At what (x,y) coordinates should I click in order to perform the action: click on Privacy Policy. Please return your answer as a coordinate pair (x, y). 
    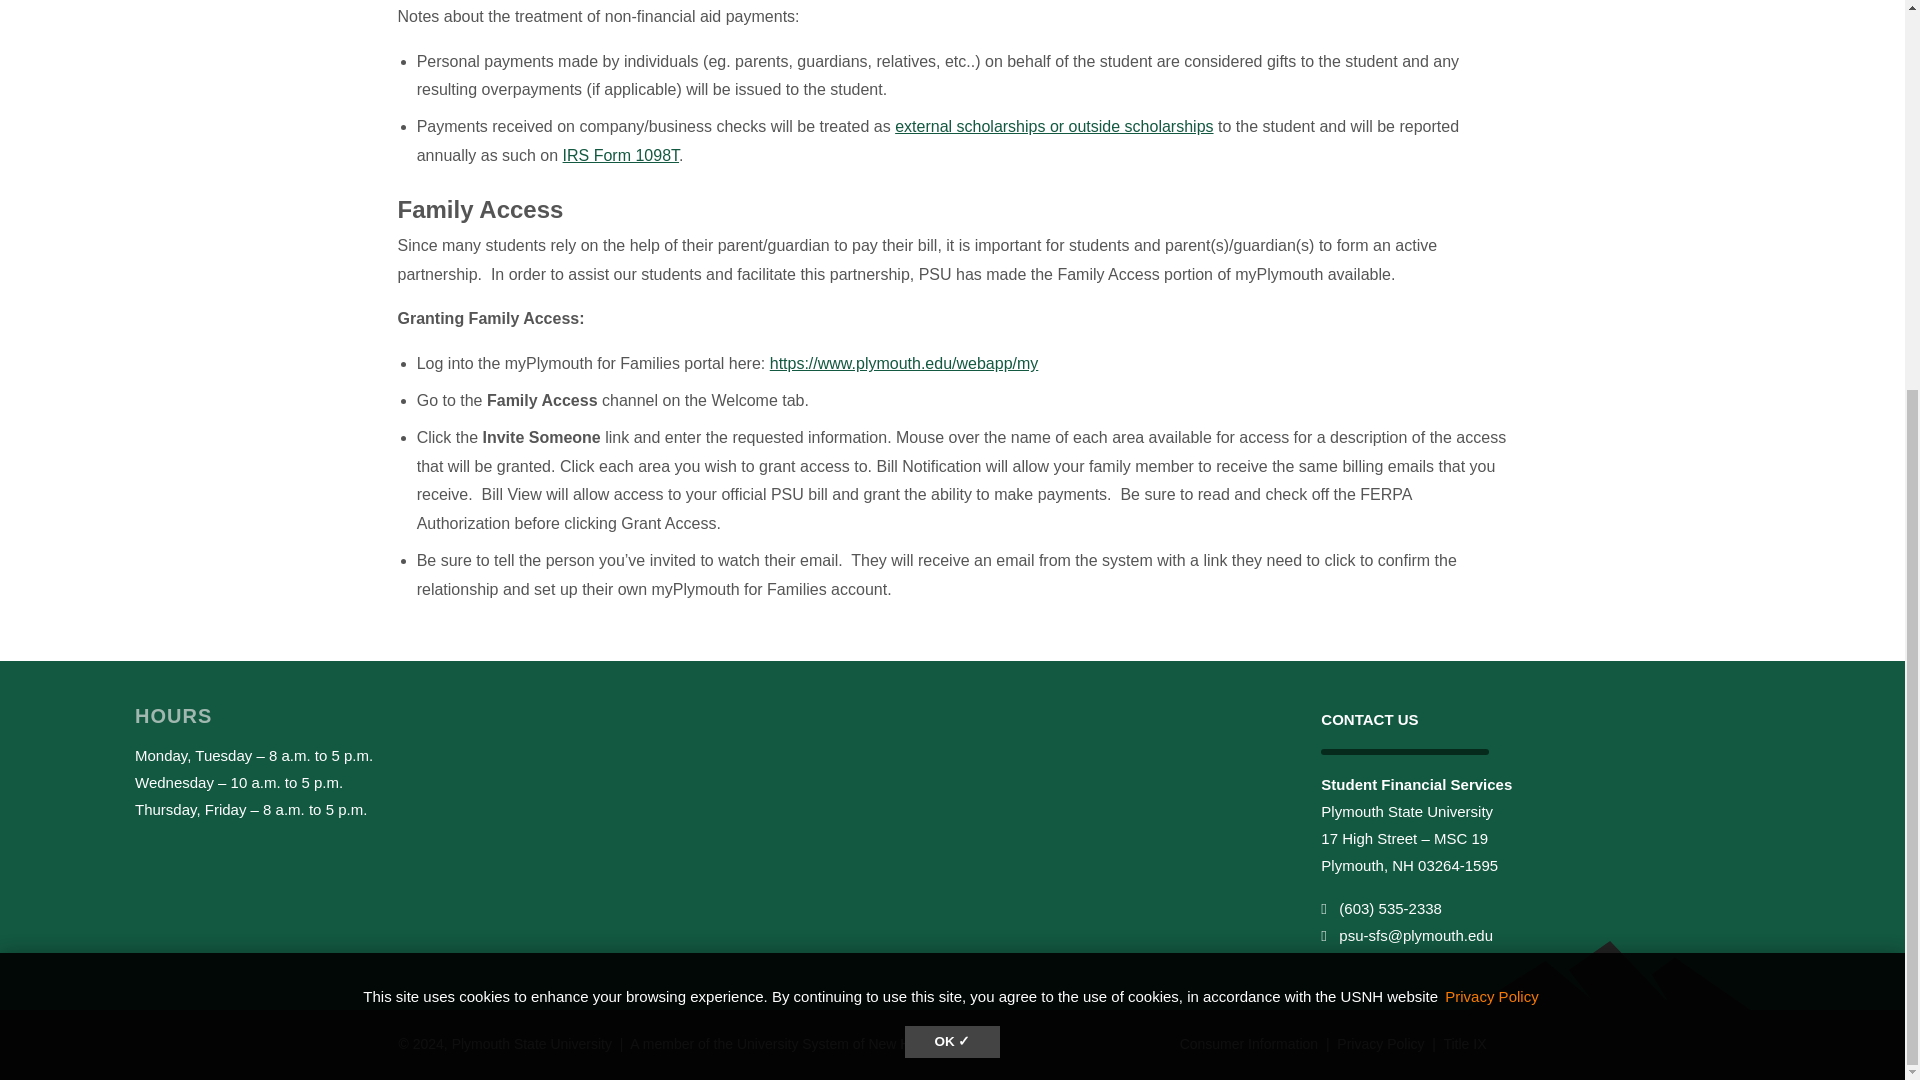
    Looking at the image, I should click on (1491, 397).